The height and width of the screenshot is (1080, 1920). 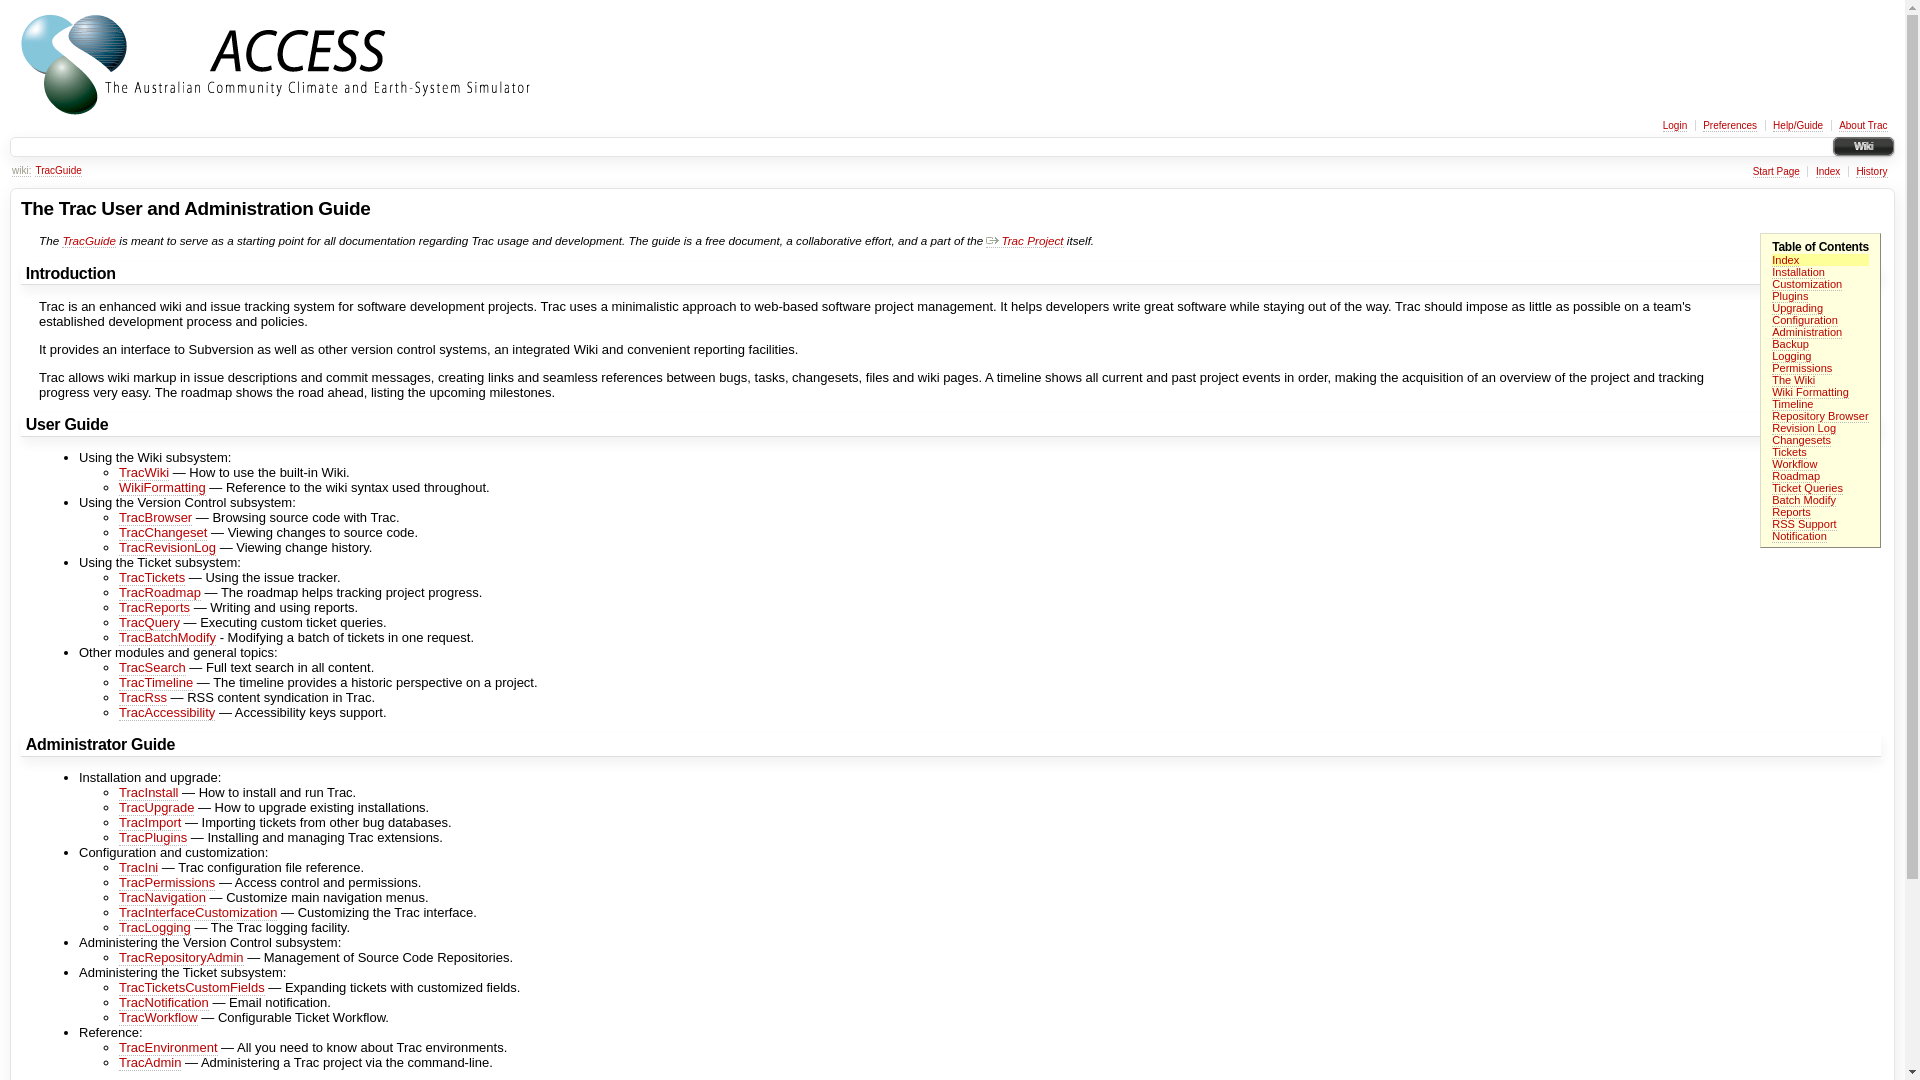 What do you see at coordinates (167, 713) in the screenshot?
I see `TracAccessibility` at bounding box center [167, 713].